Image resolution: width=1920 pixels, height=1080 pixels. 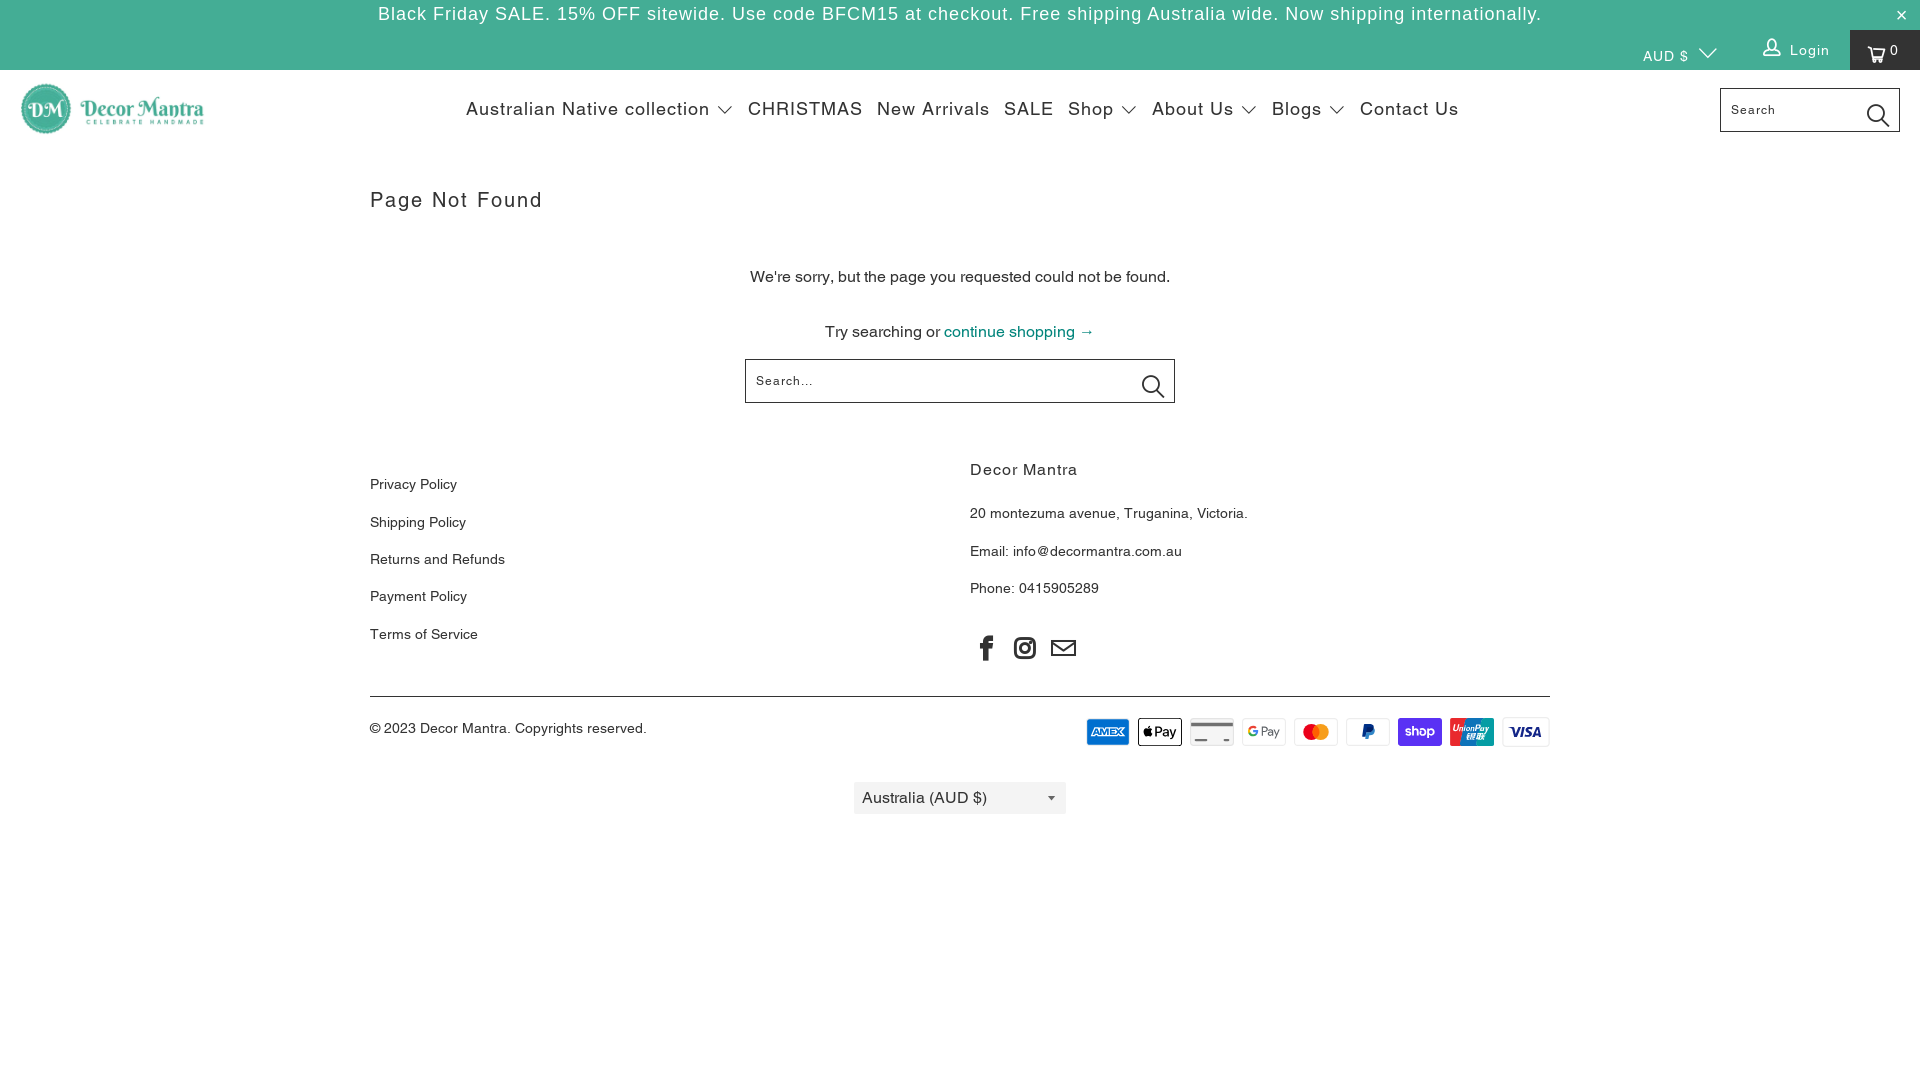 What do you see at coordinates (1029, 110) in the screenshot?
I see `SALE` at bounding box center [1029, 110].